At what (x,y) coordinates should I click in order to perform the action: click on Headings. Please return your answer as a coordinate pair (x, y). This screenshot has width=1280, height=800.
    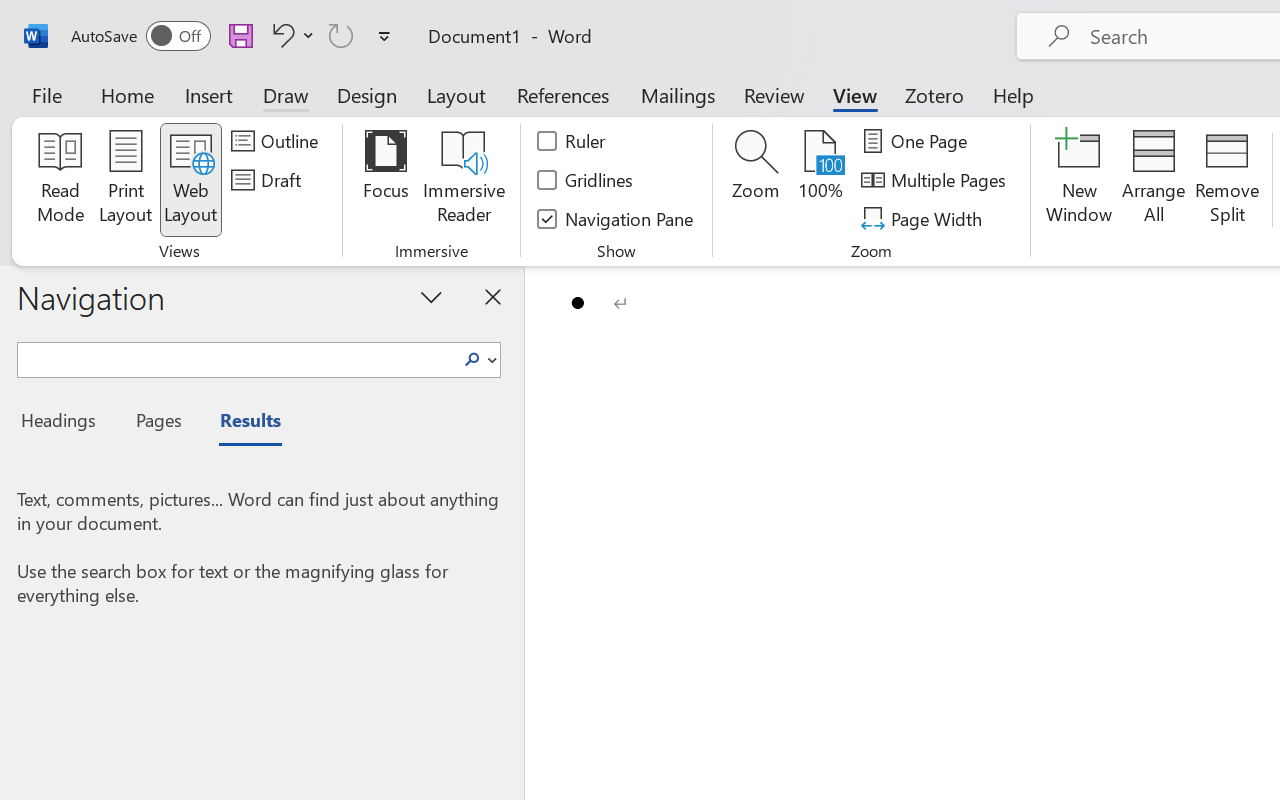
    Looking at the image, I should click on (64, 423).